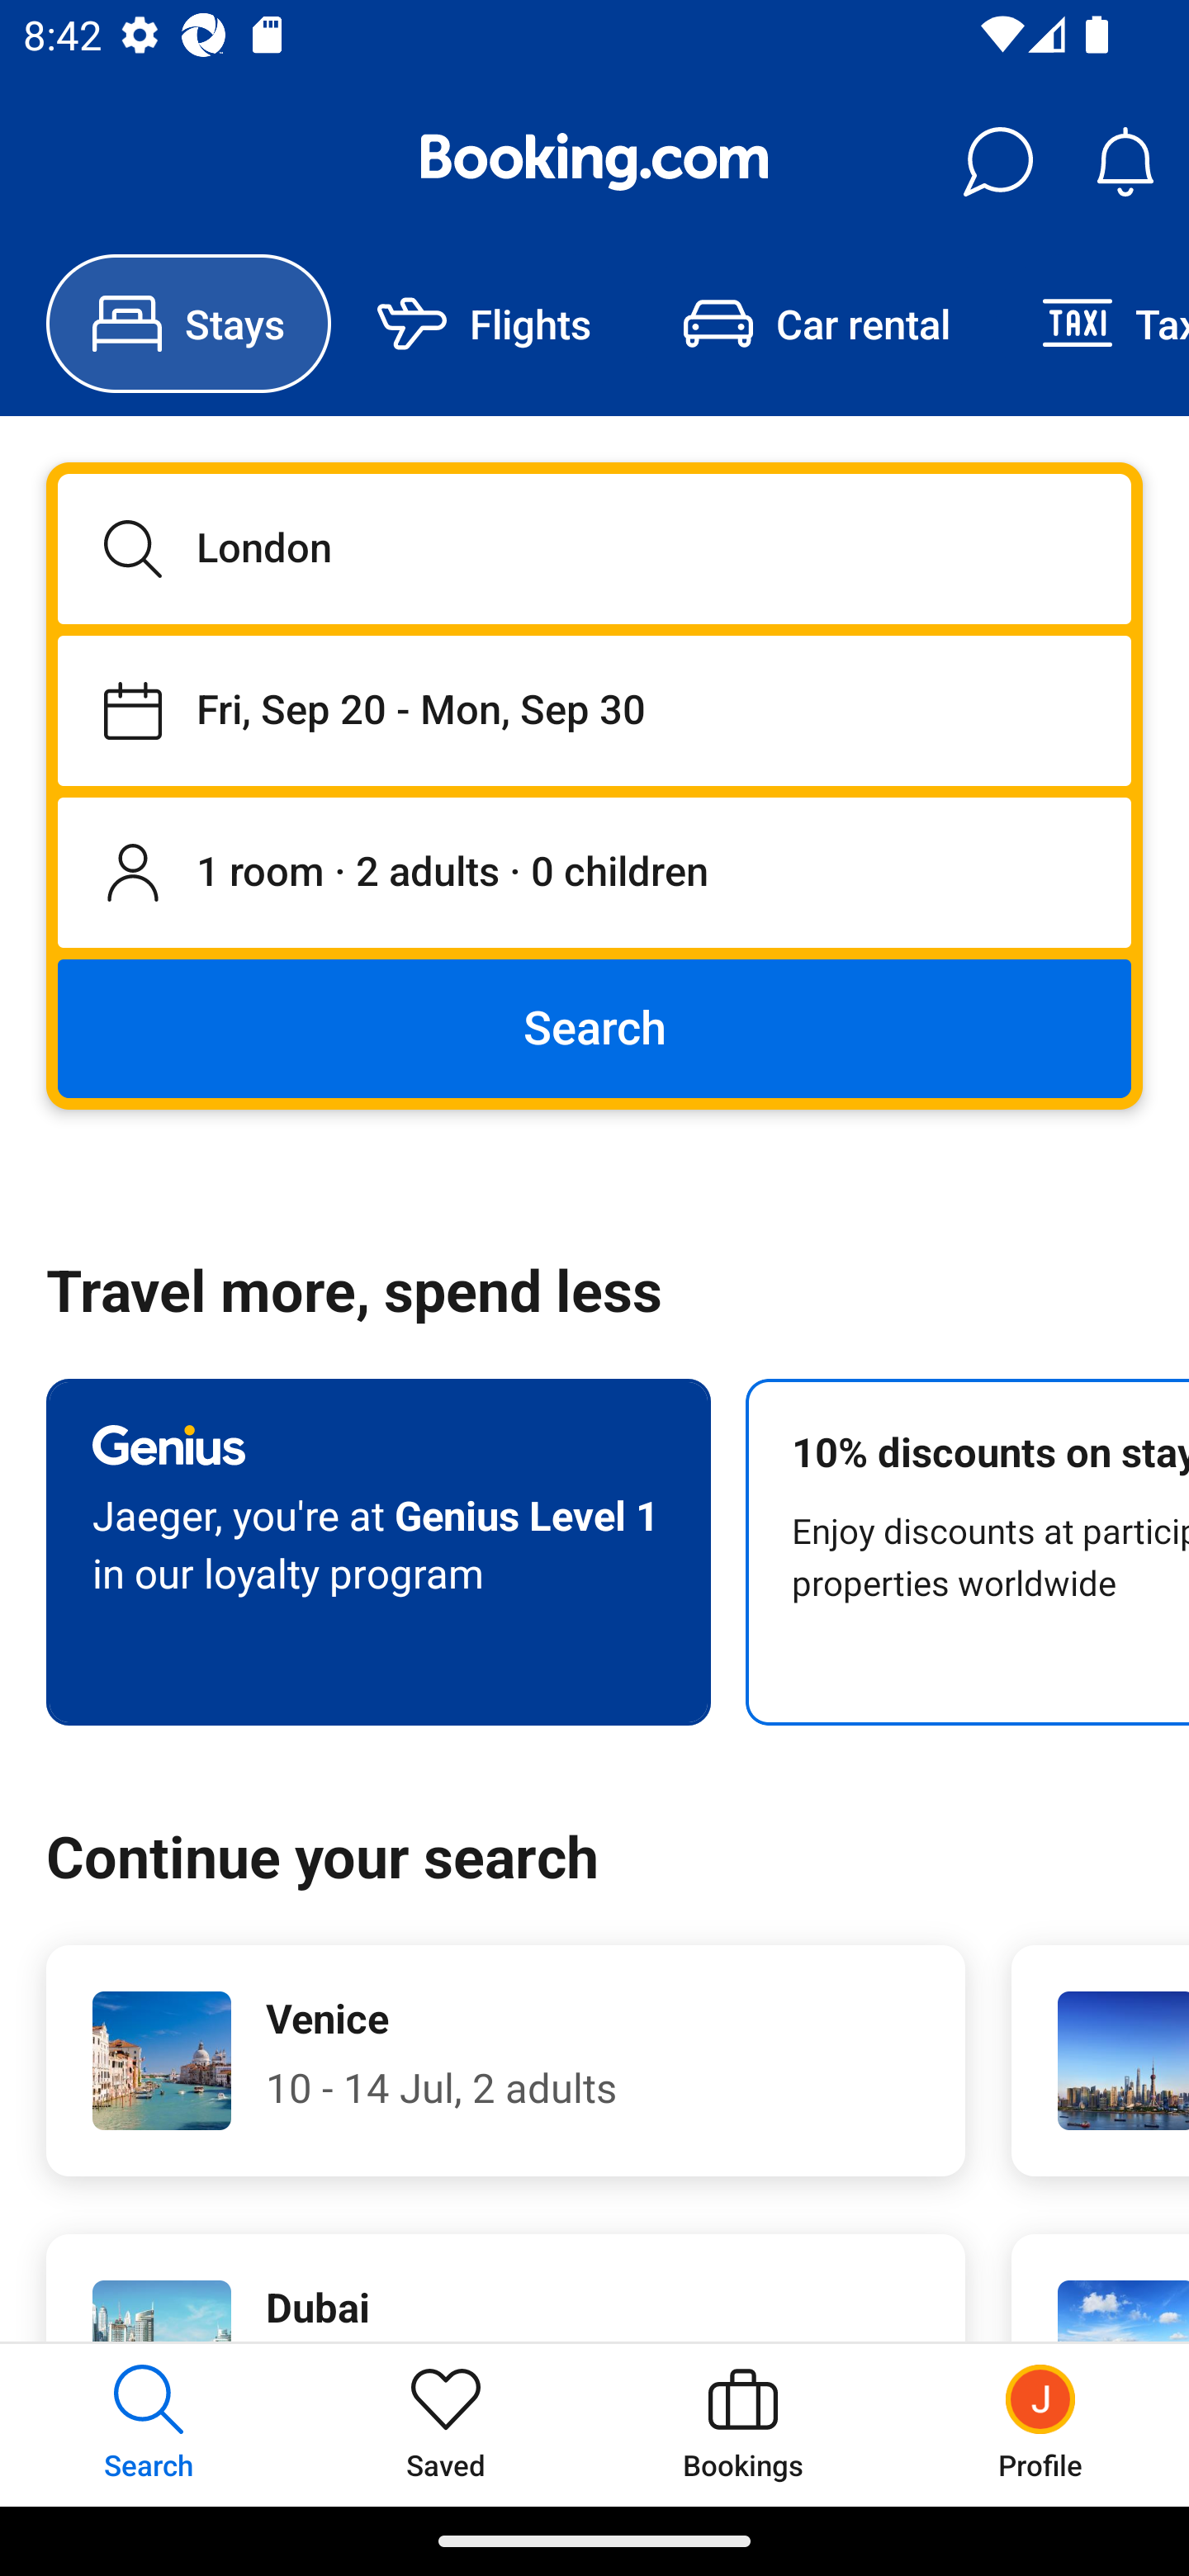 Image resolution: width=1189 pixels, height=2576 pixels. What do you see at coordinates (743, 2424) in the screenshot?
I see `Bookings` at bounding box center [743, 2424].